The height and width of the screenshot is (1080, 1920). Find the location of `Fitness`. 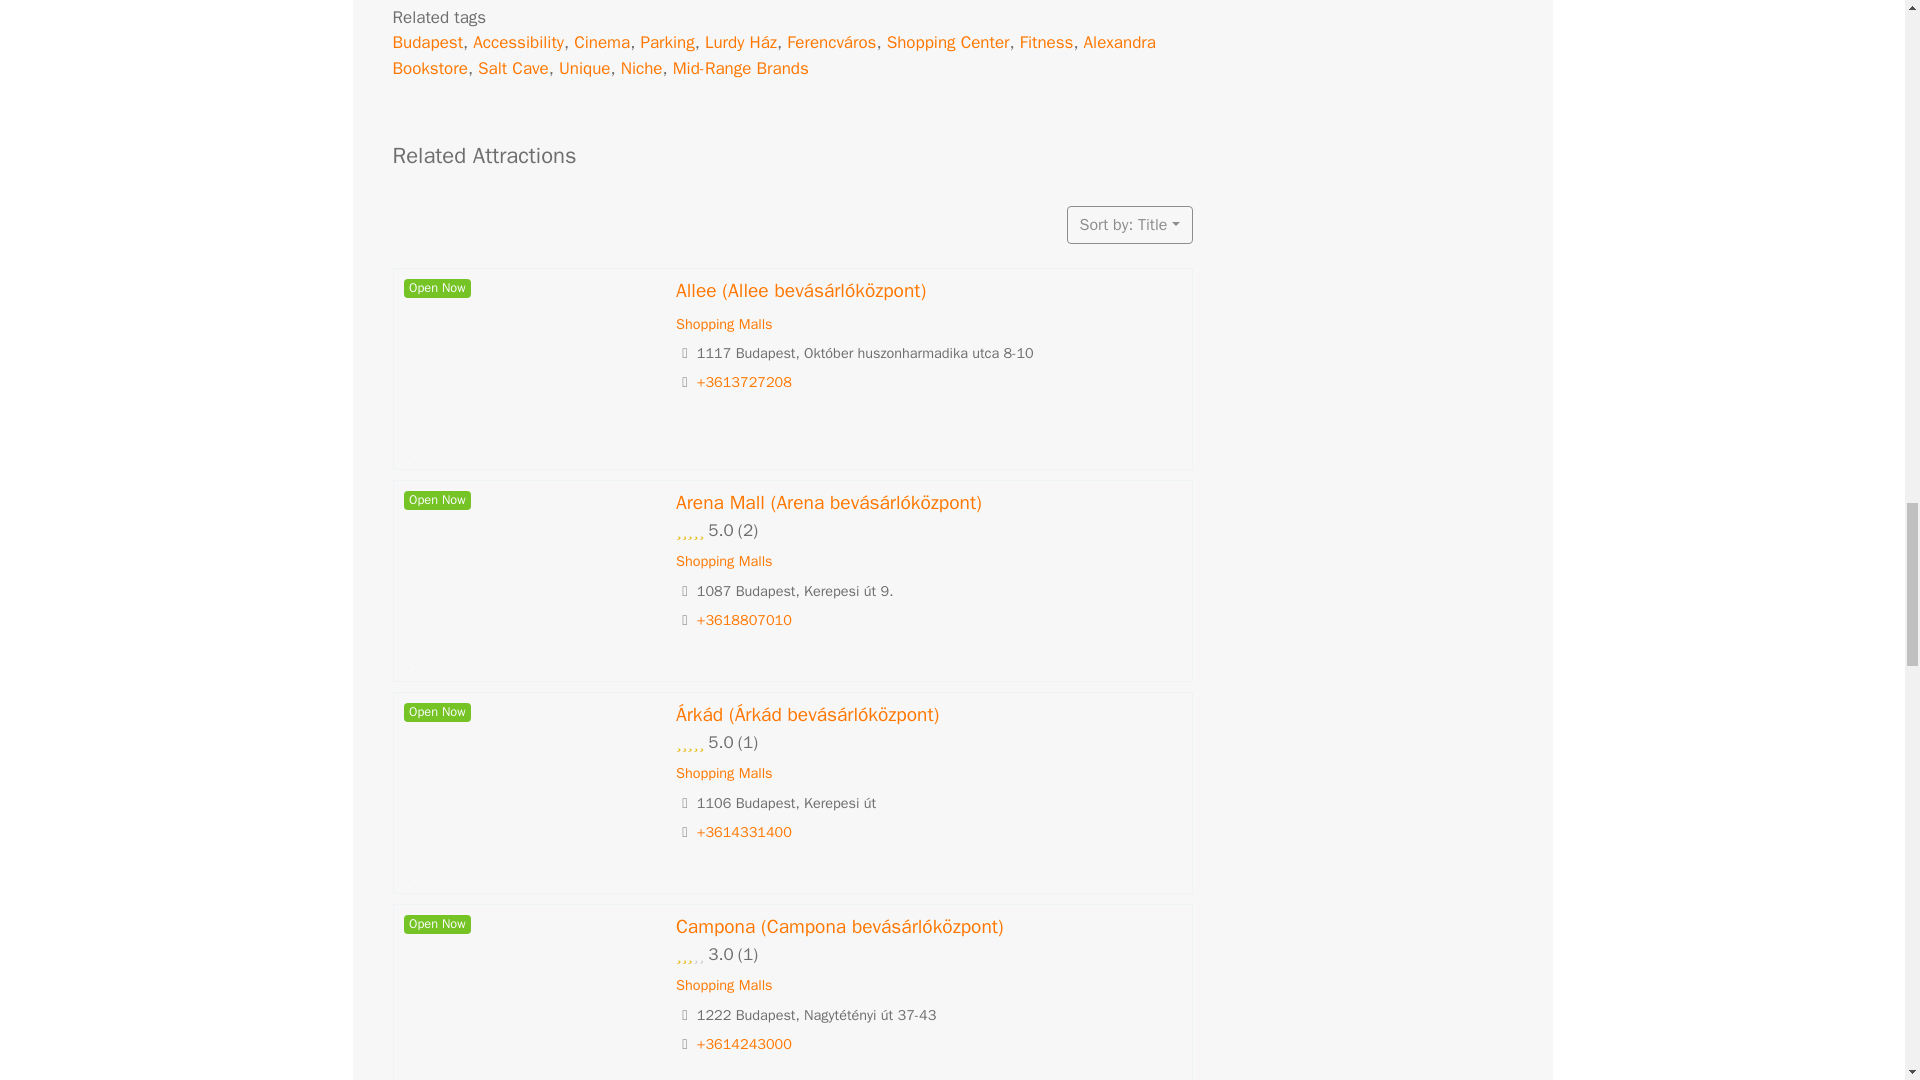

Fitness is located at coordinates (1046, 42).